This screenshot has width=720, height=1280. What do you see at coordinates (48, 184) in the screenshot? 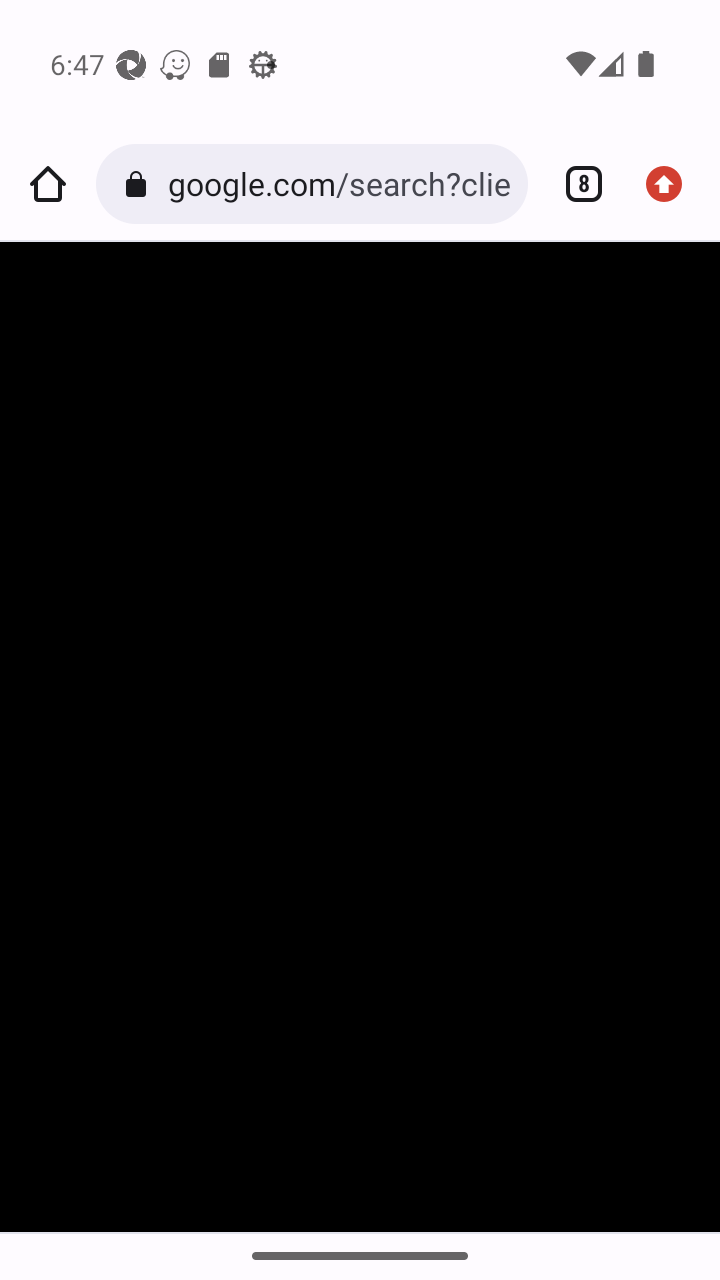
I see `Home` at bounding box center [48, 184].